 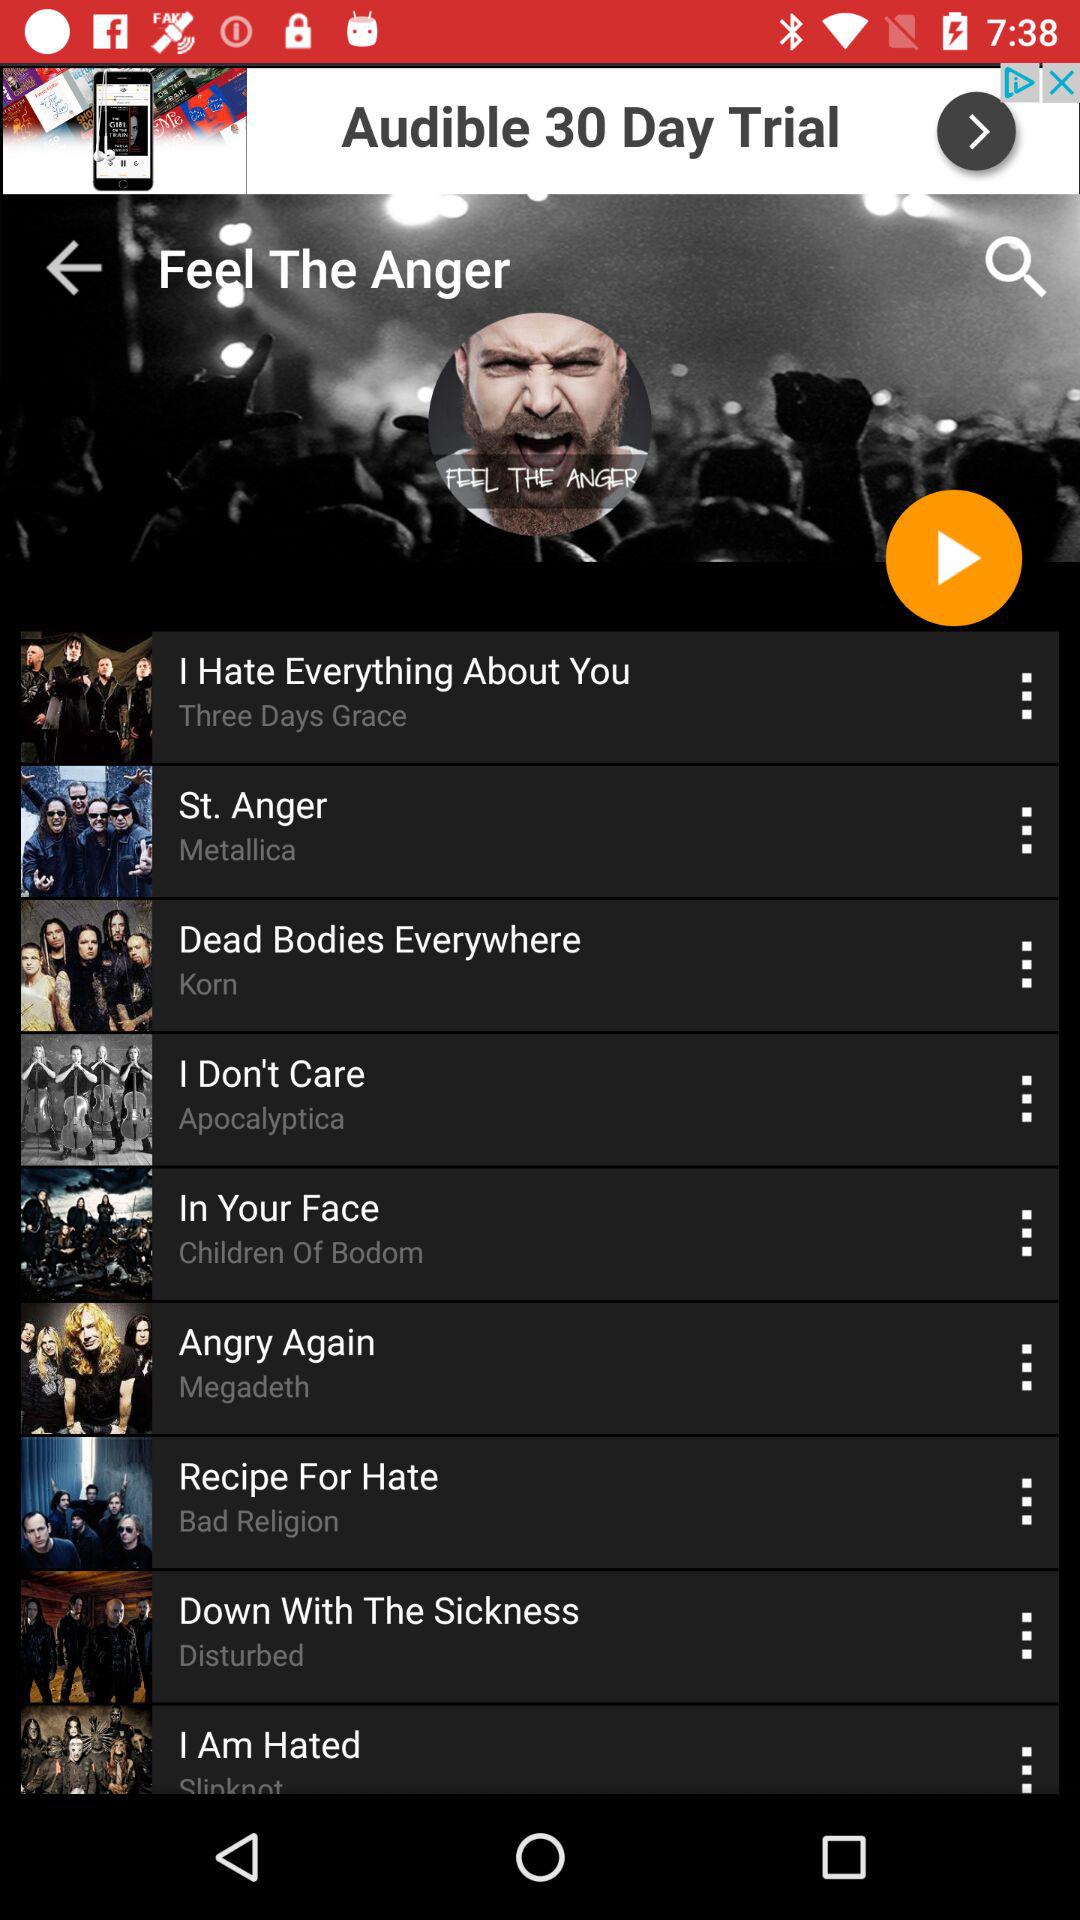 I want to click on show more options for track, so click(x=1028, y=1368).